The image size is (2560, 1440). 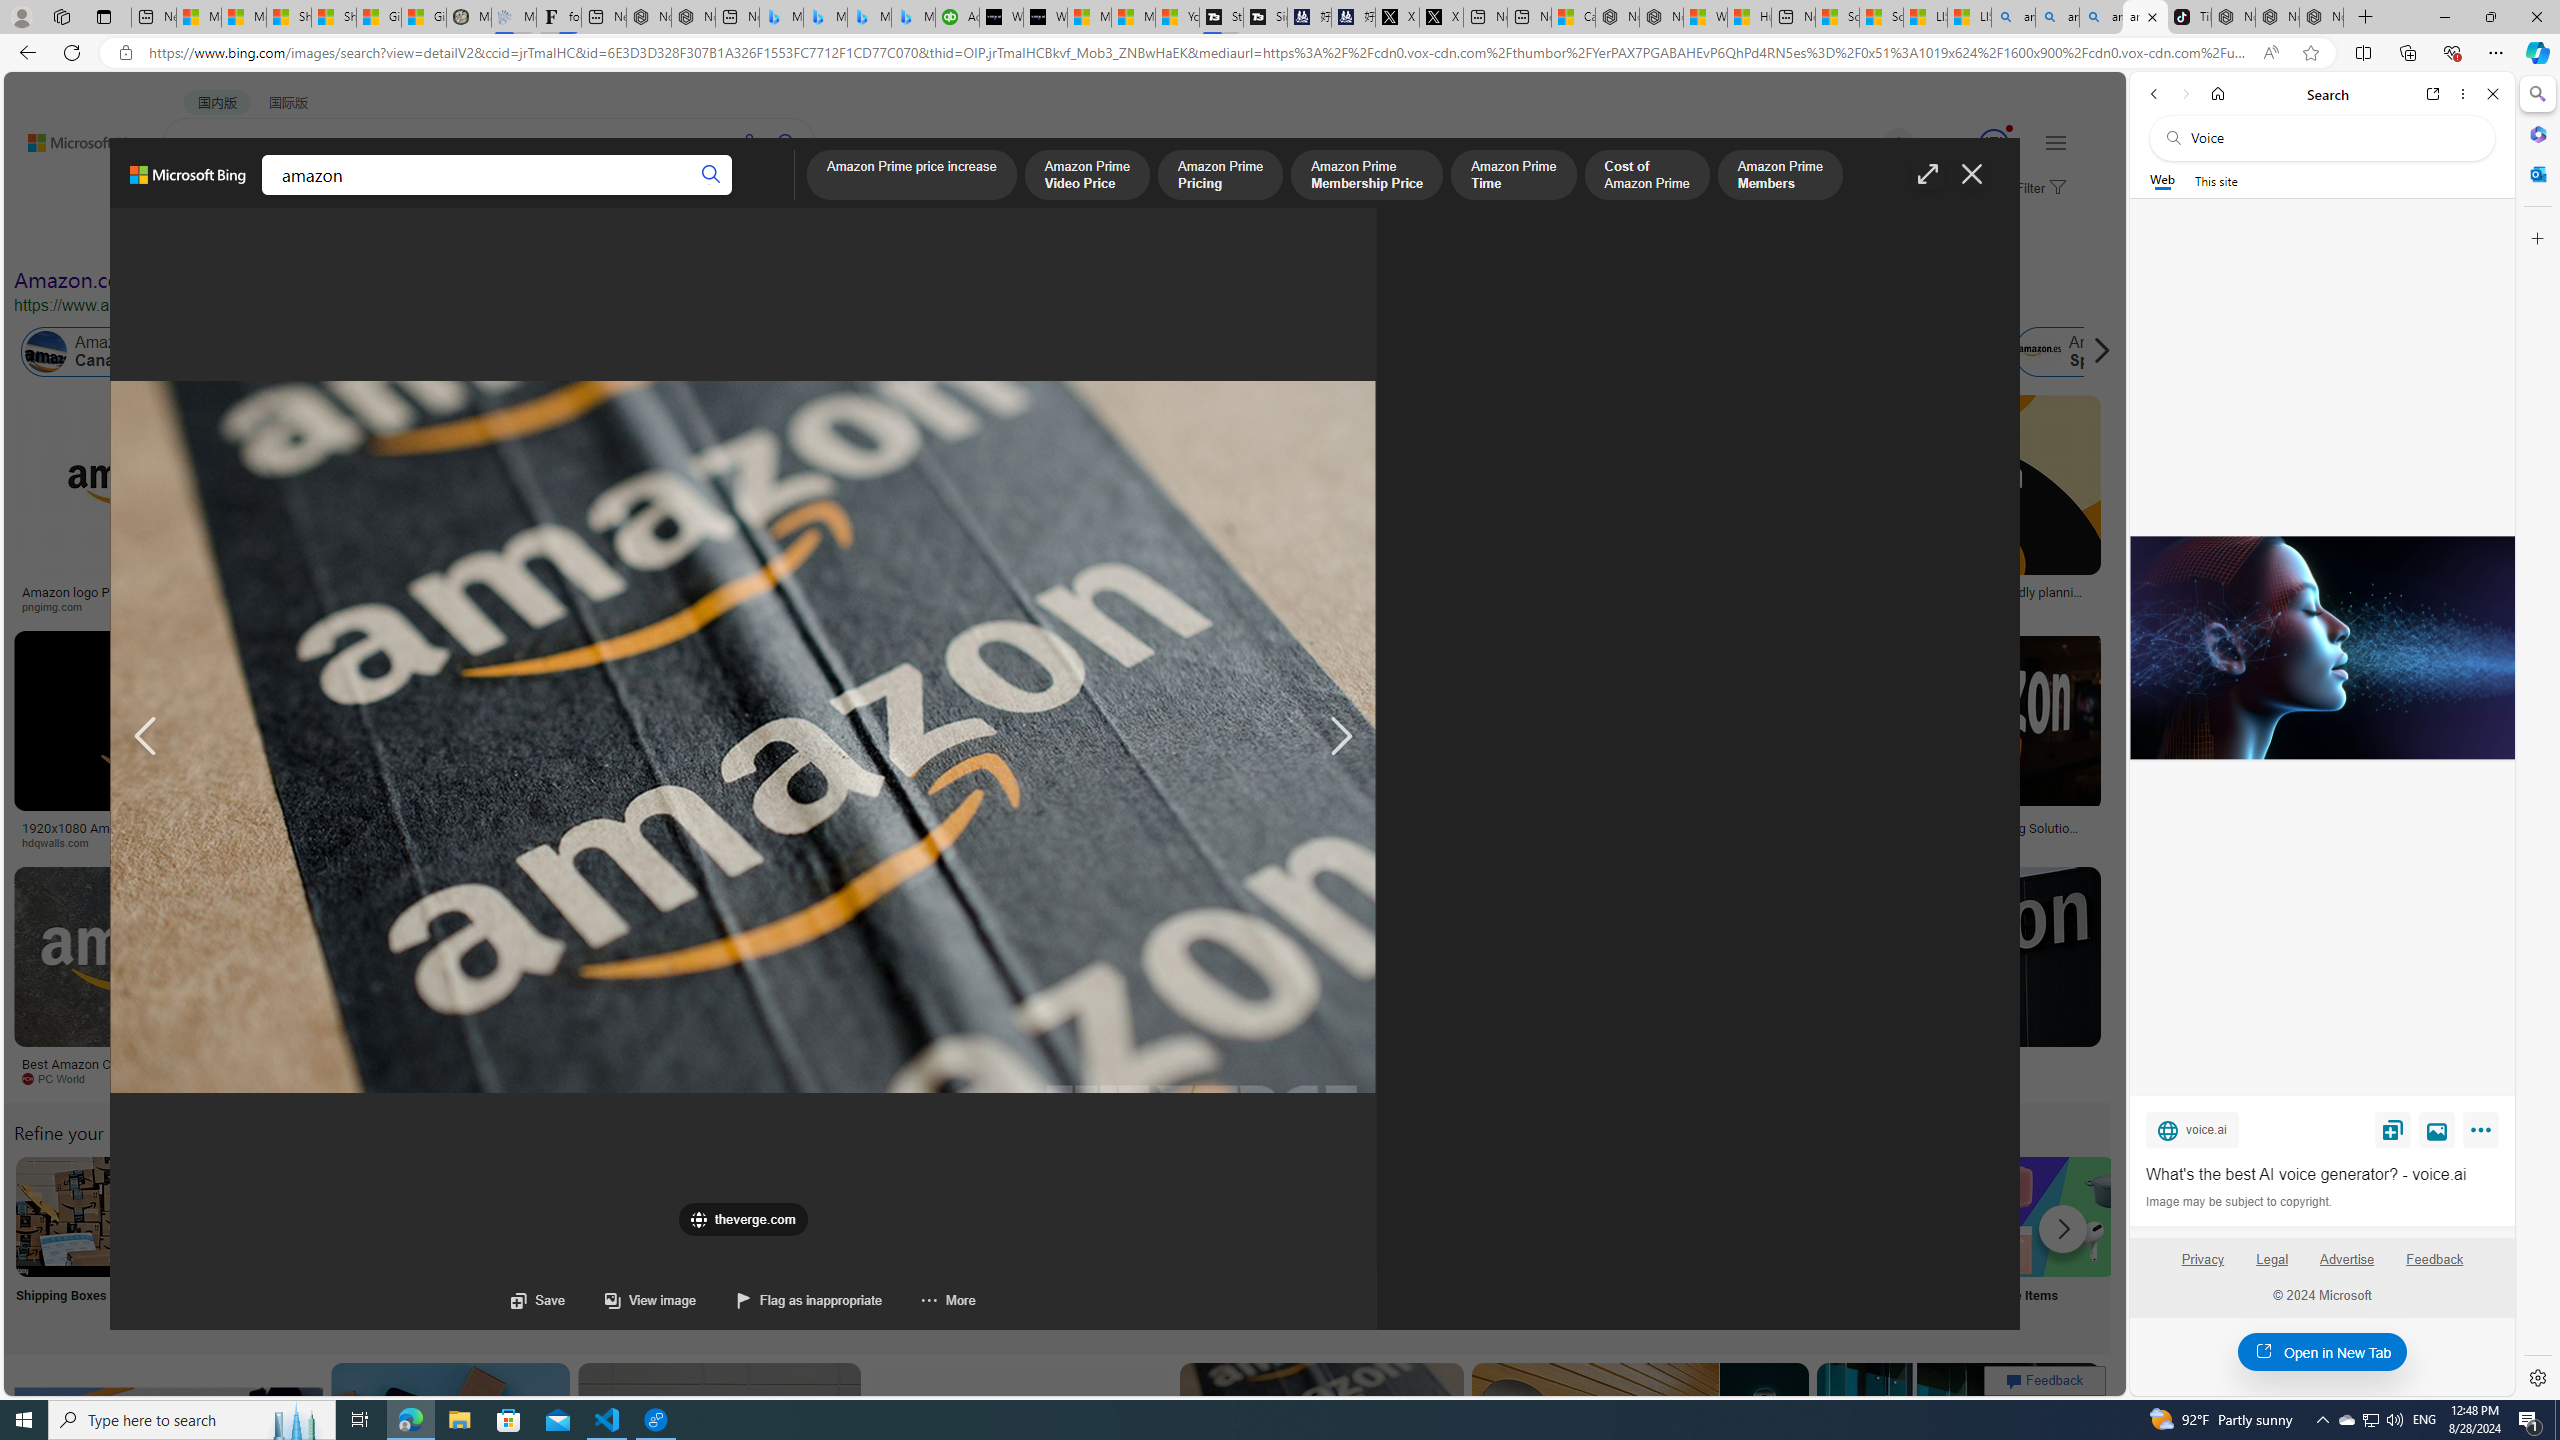 I want to click on Gilma and Hector both pose tropical trouble for Hawaii, so click(x=424, y=17).